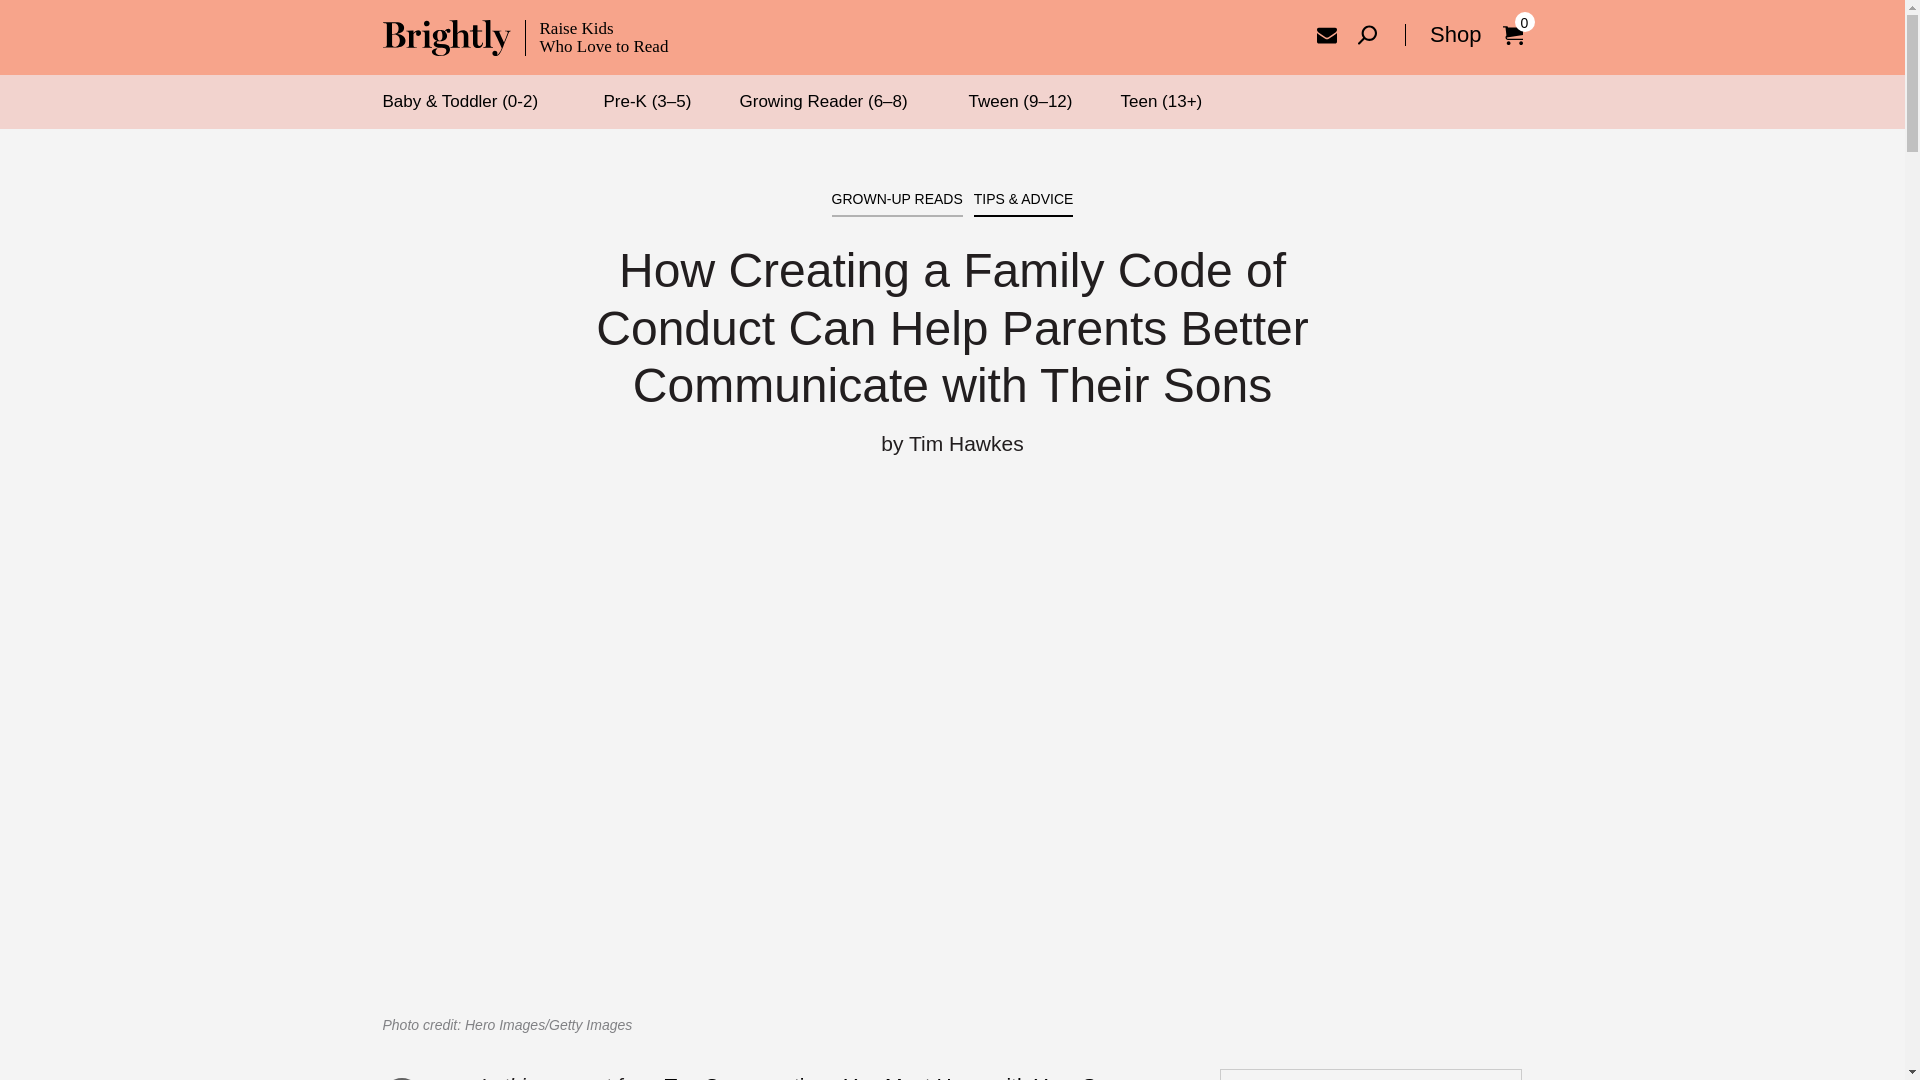 This screenshot has width=1920, height=1080. What do you see at coordinates (525, 38) in the screenshot?
I see `Brightly` at bounding box center [525, 38].